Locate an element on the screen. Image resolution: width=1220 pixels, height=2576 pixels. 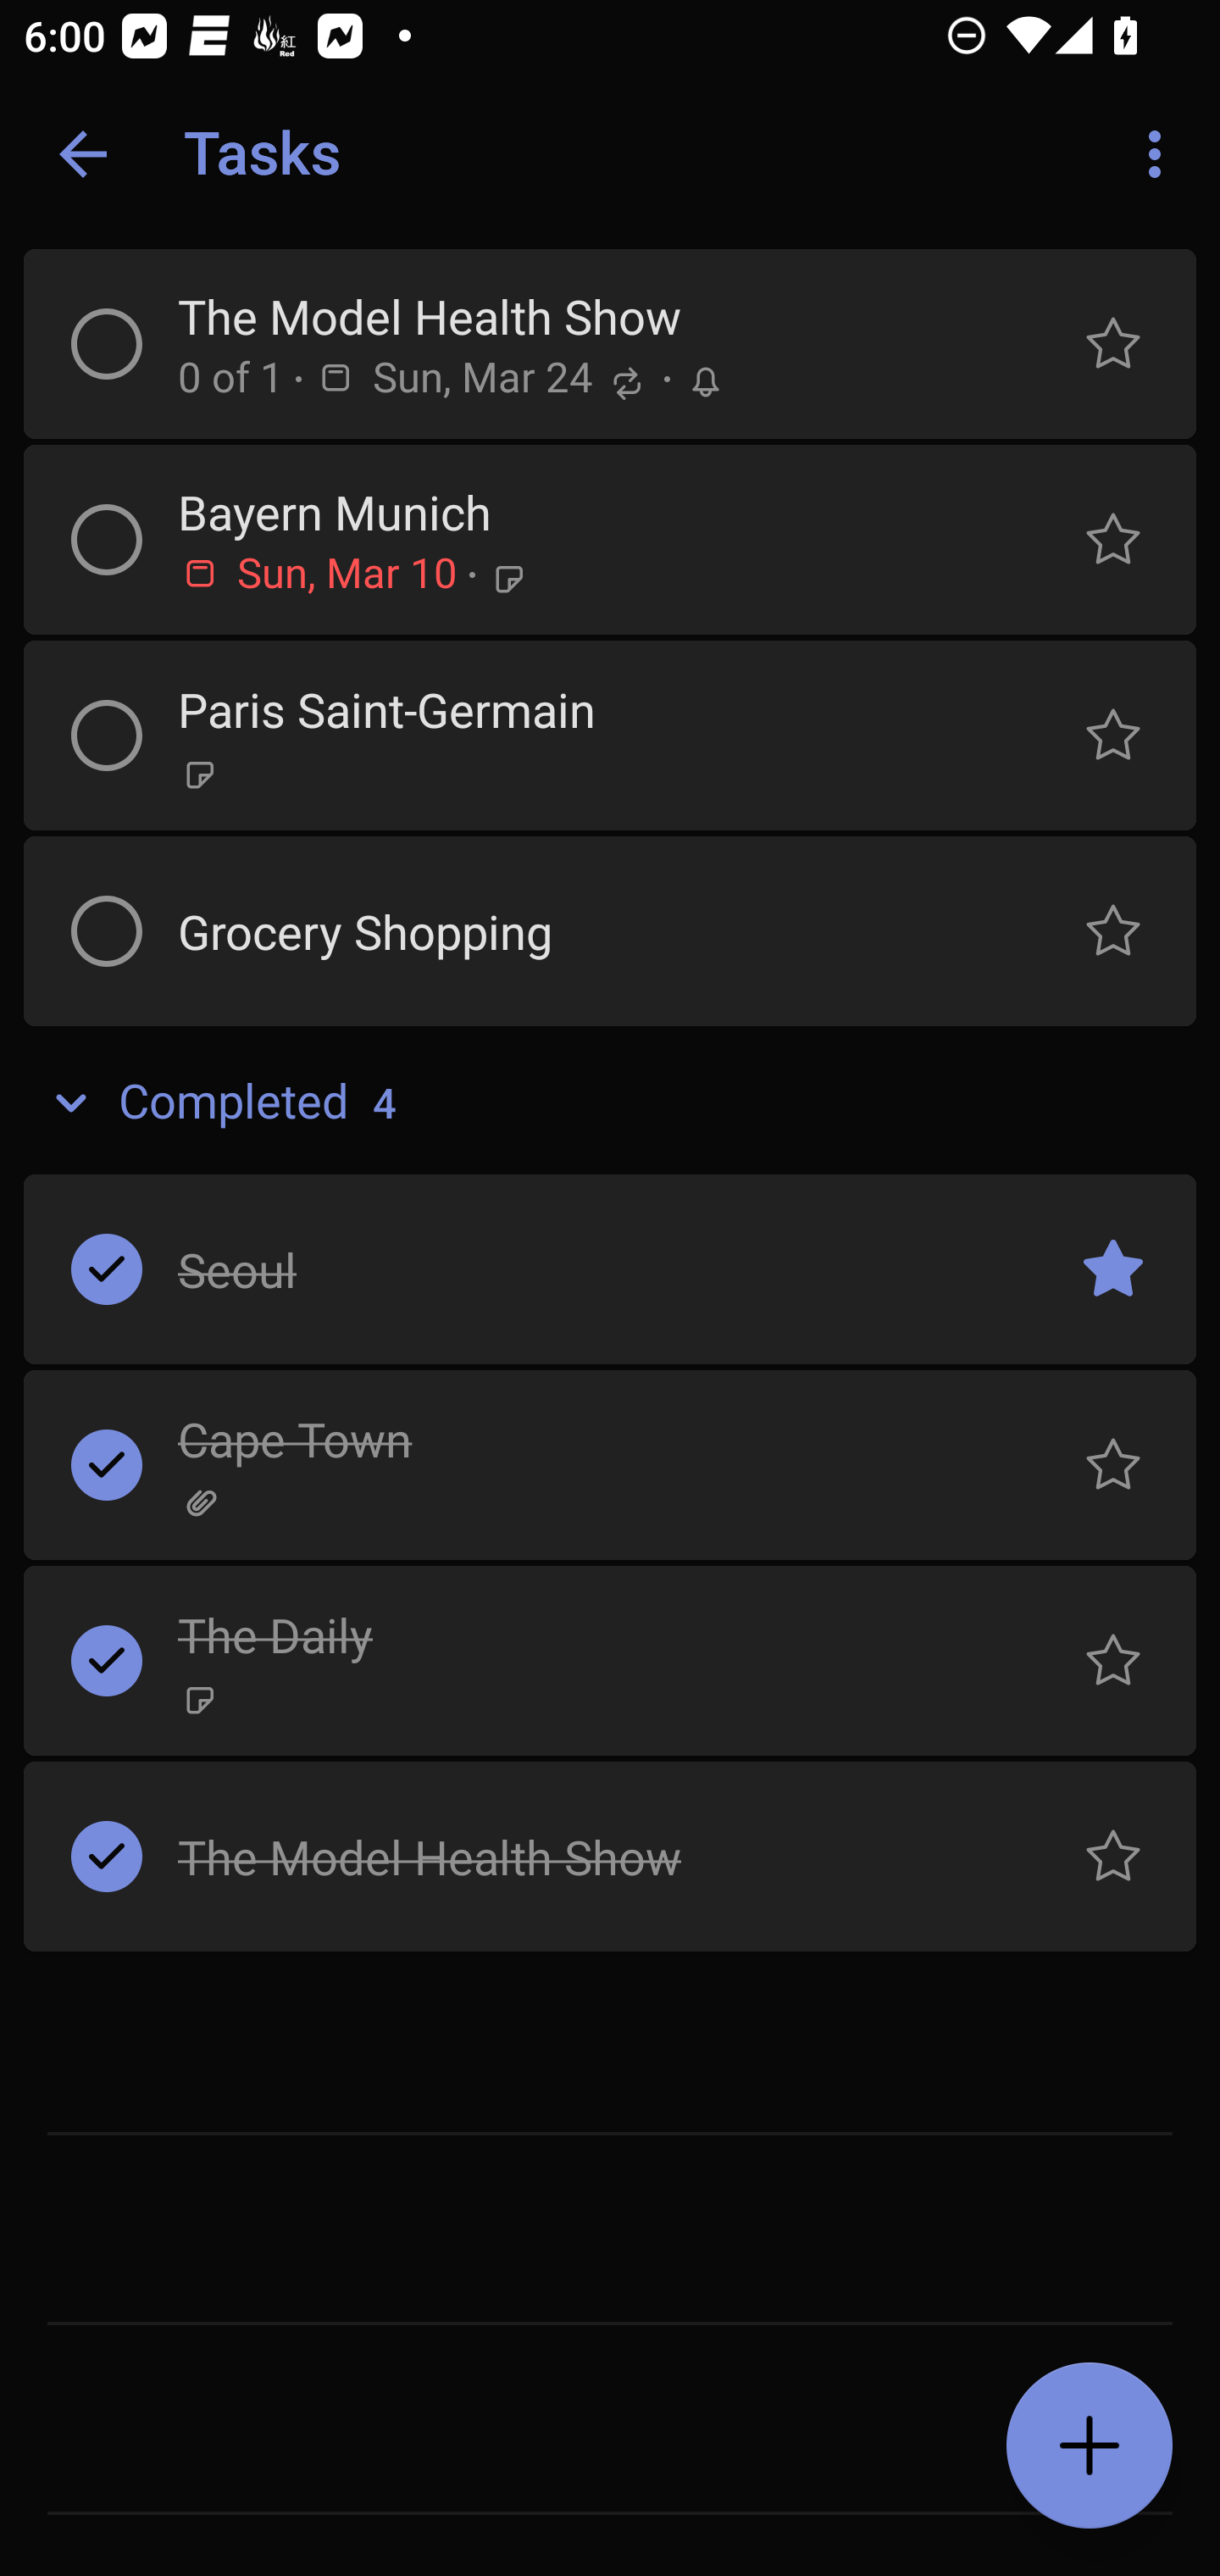
Normal task The Model Health Show, Button is located at coordinates (1113, 344).